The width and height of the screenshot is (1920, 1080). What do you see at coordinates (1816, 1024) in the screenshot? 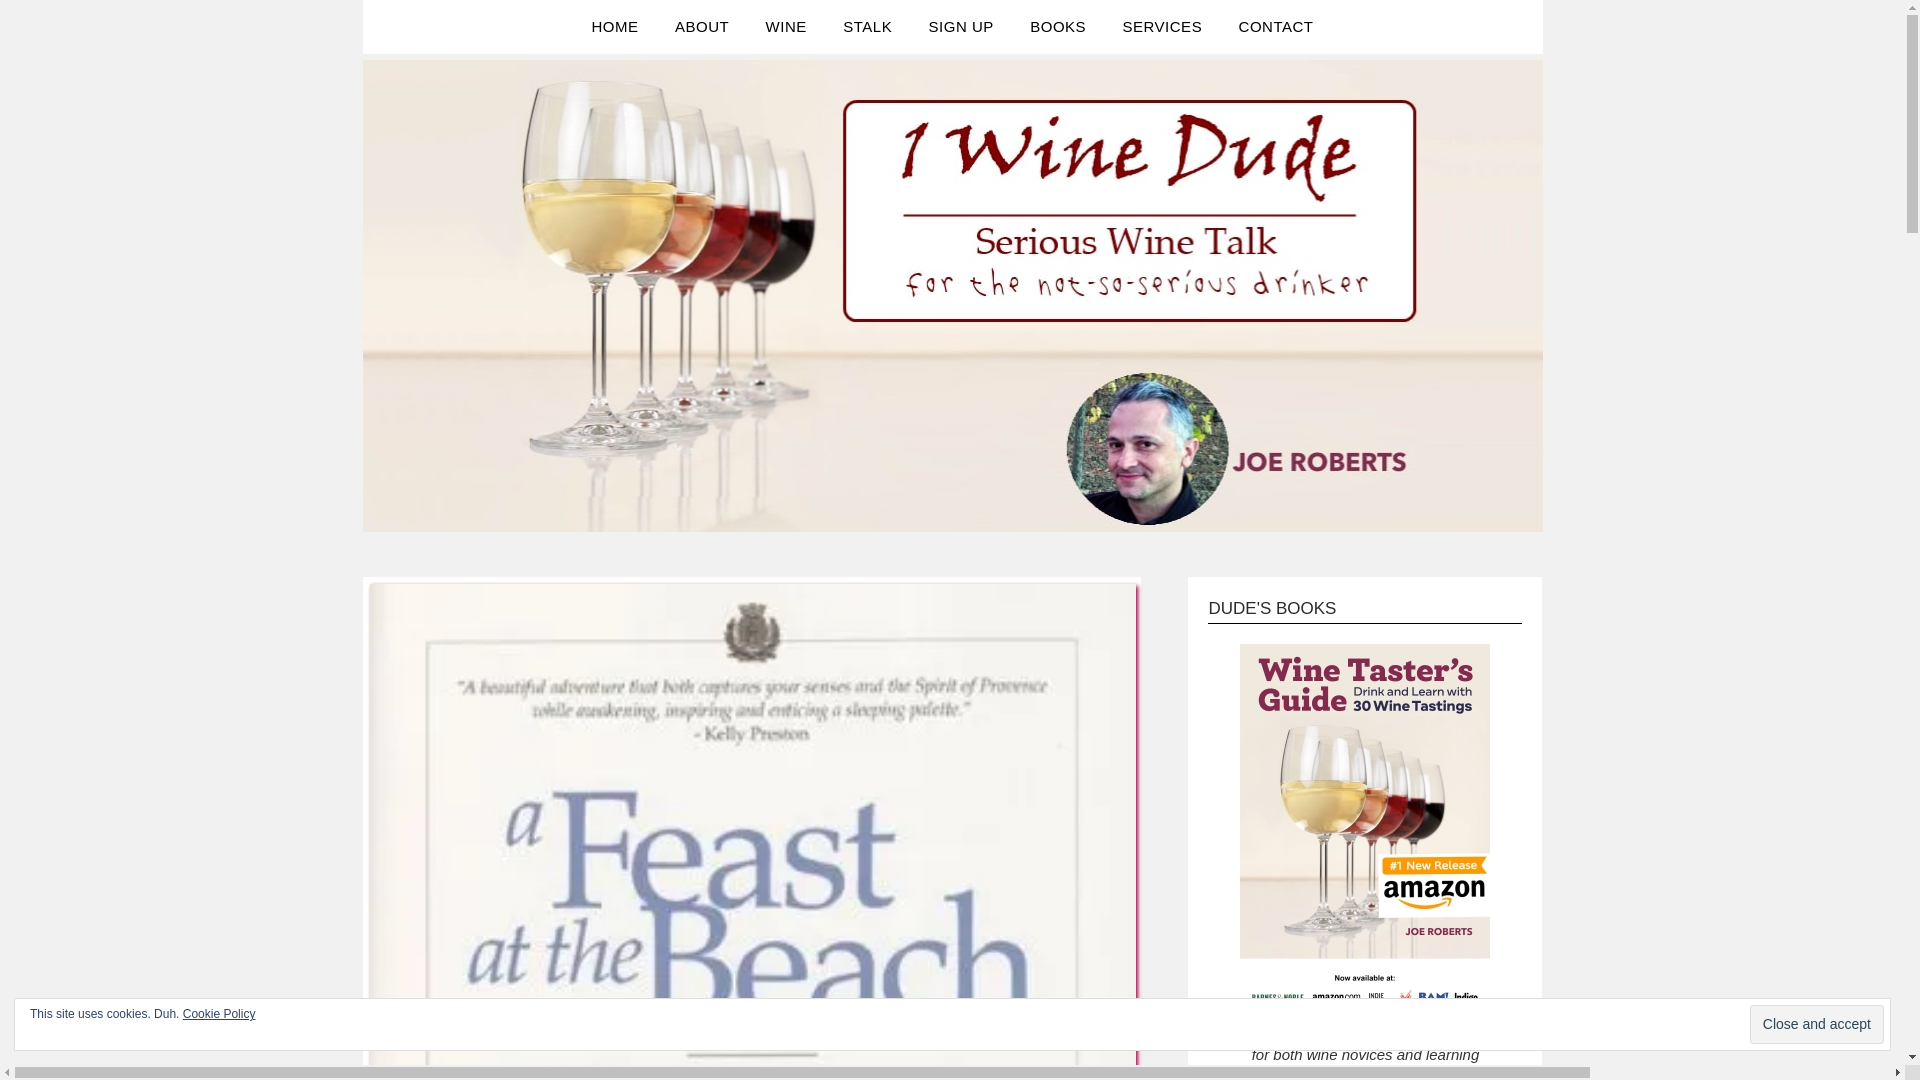
I see `Close and accept` at bounding box center [1816, 1024].